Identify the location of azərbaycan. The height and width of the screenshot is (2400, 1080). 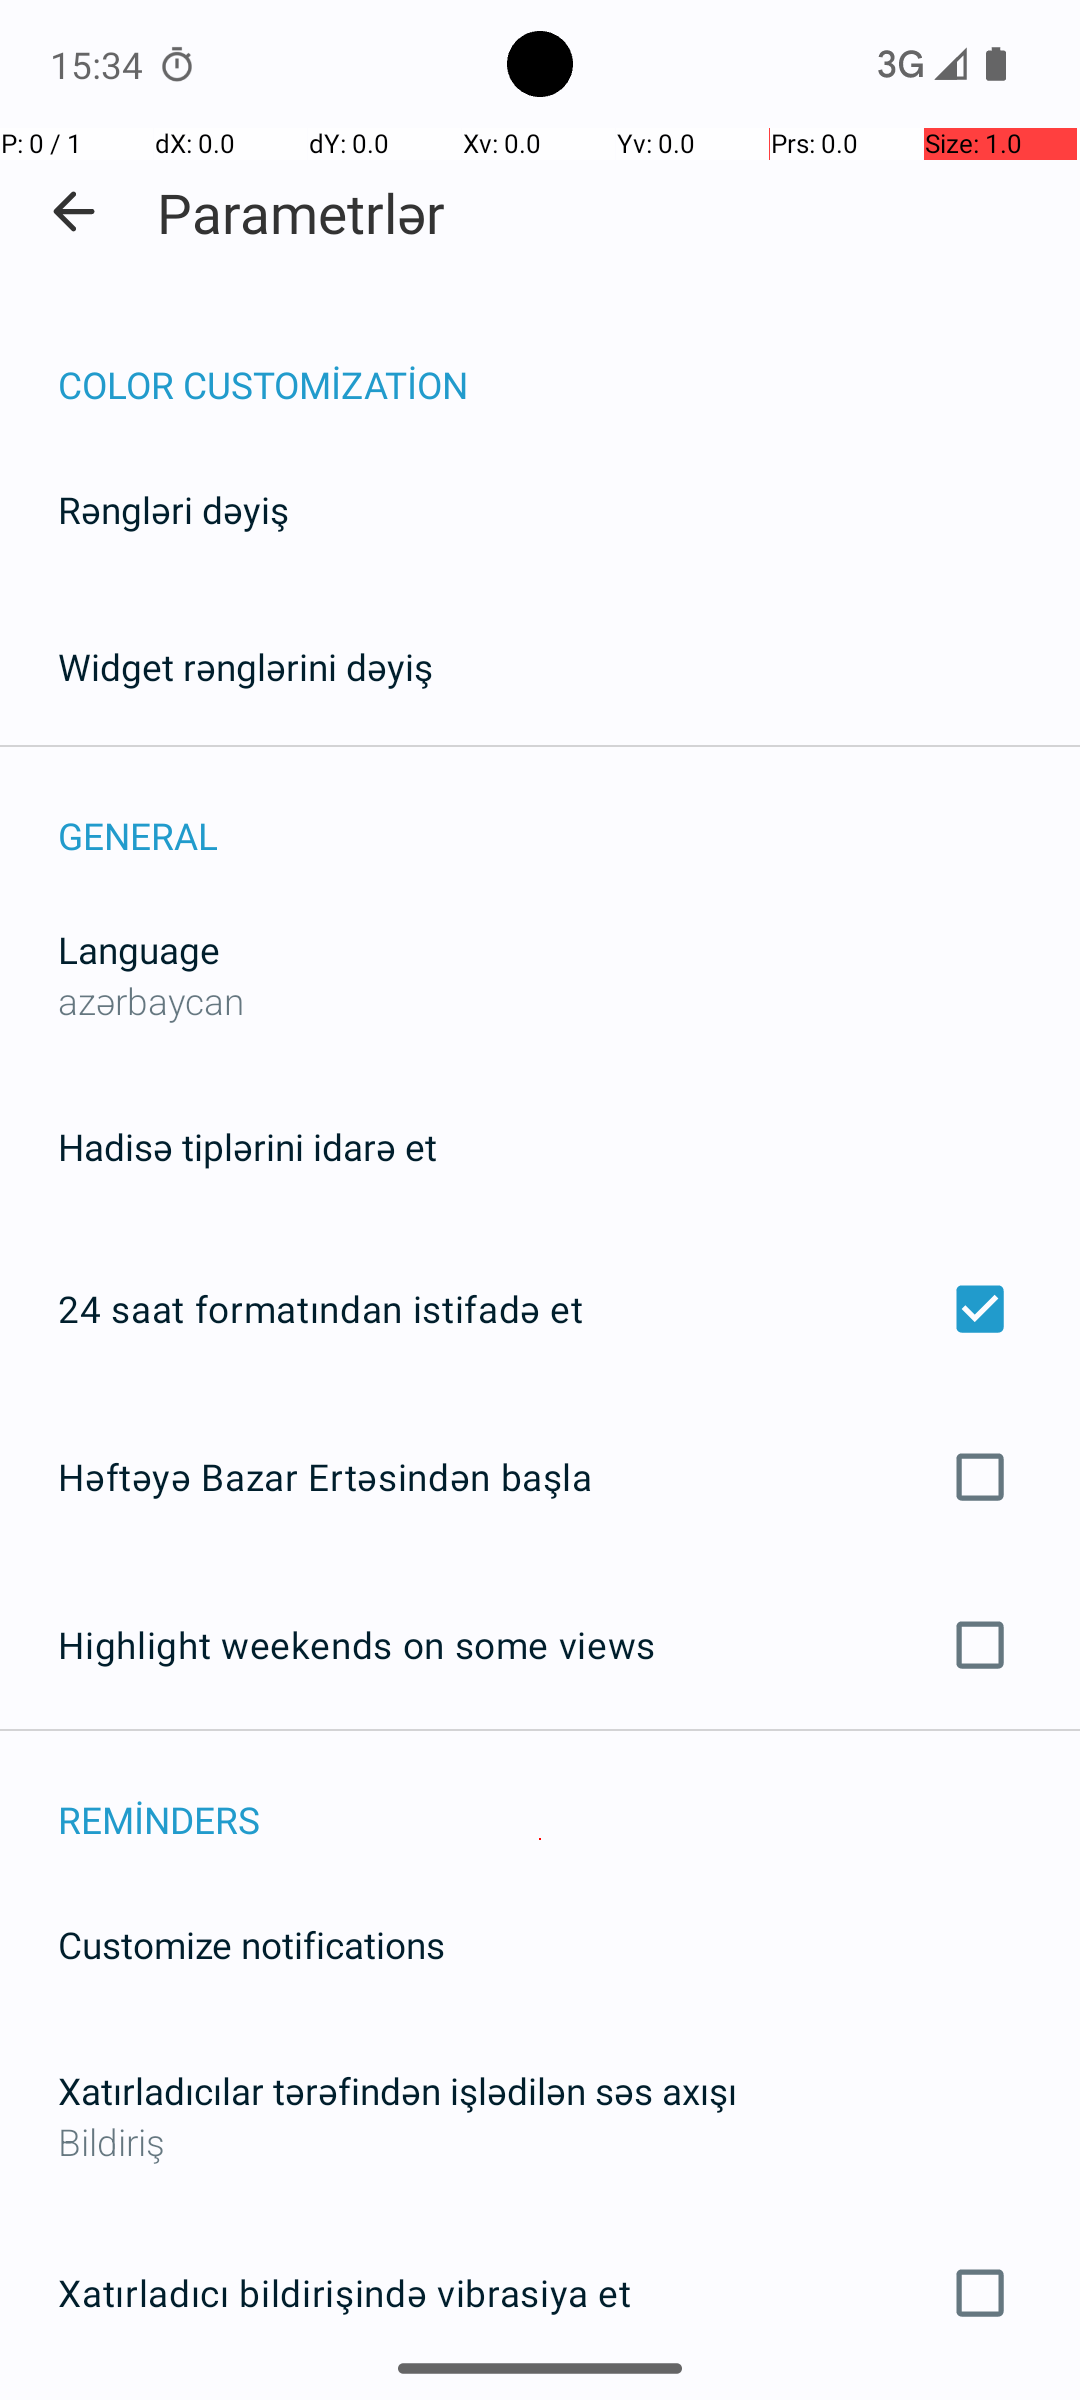
(152, 1000).